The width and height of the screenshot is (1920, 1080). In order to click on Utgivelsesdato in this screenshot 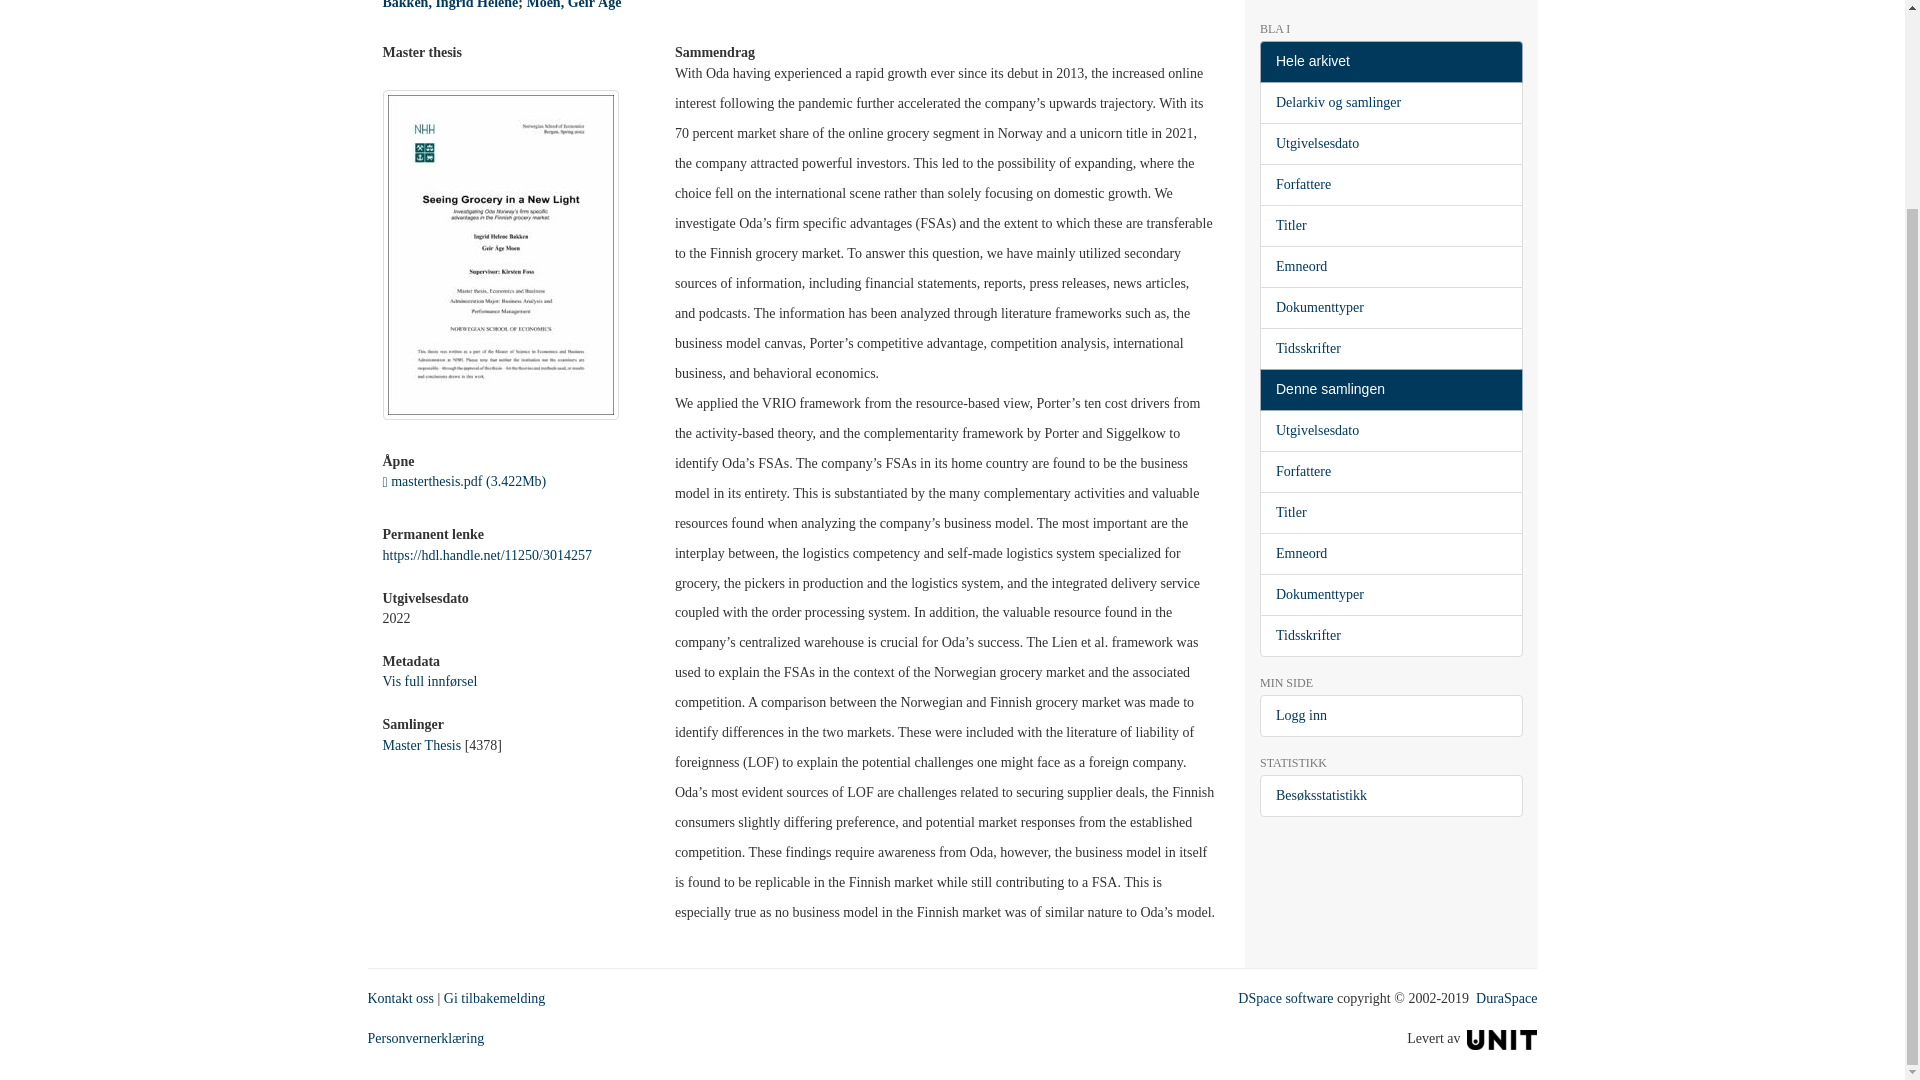, I will do `click(1390, 144)`.